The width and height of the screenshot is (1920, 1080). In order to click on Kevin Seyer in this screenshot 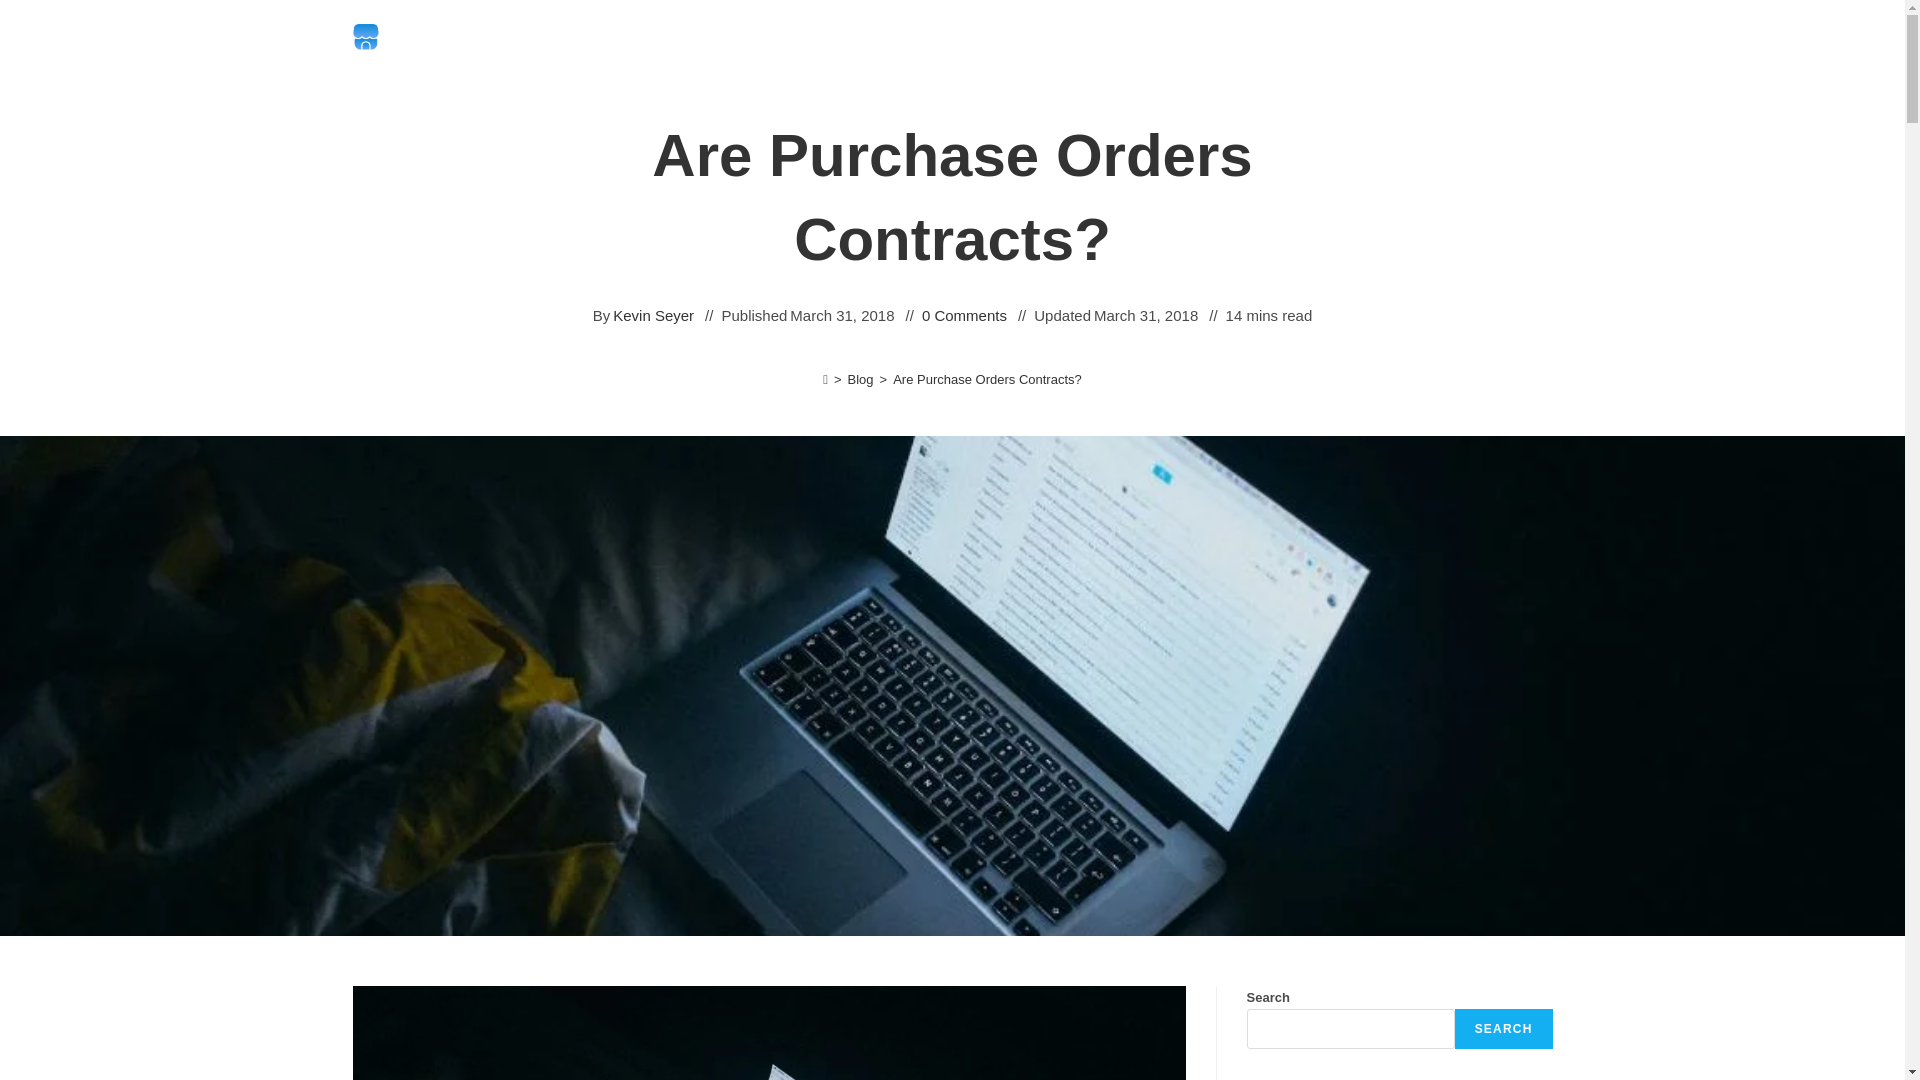, I will do `click(652, 316)`.